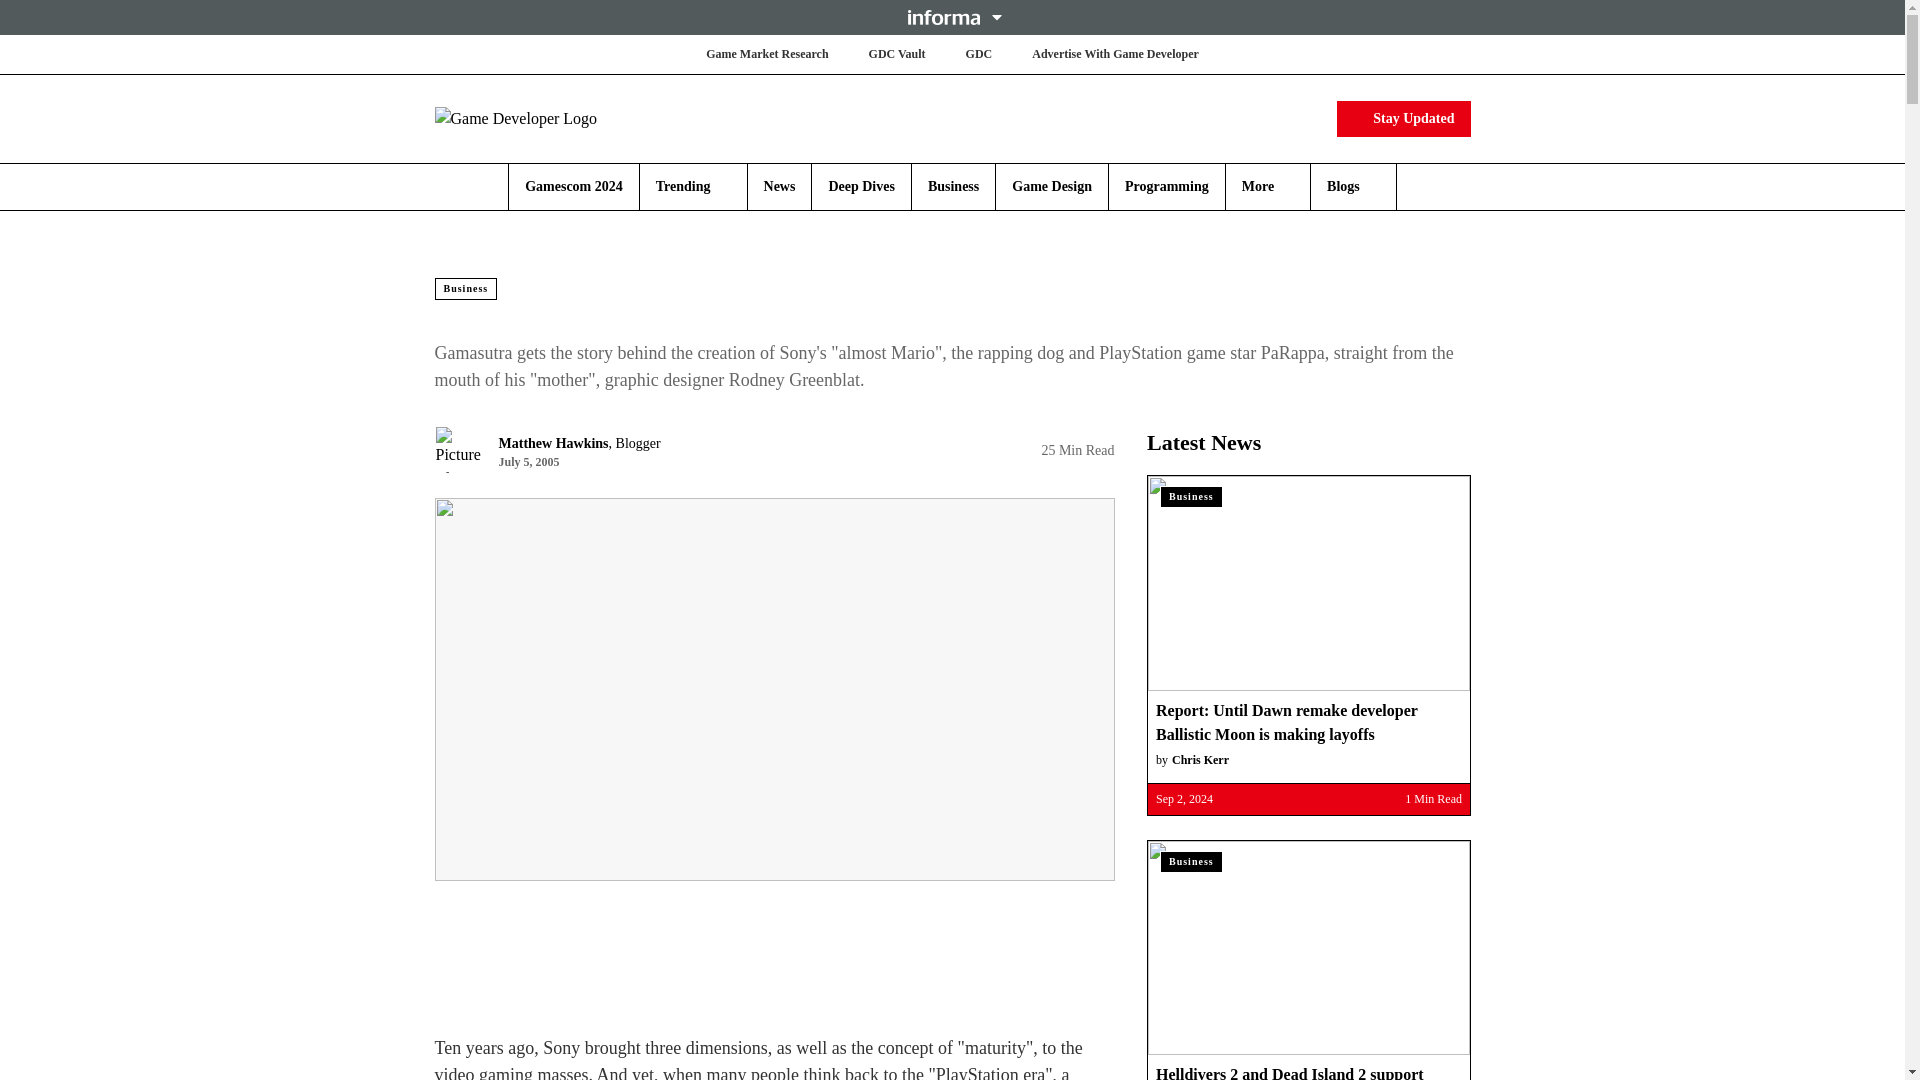 The image size is (1920, 1080). What do you see at coordinates (573, 186) in the screenshot?
I see `Gamescom 2024` at bounding box center [573, 186].